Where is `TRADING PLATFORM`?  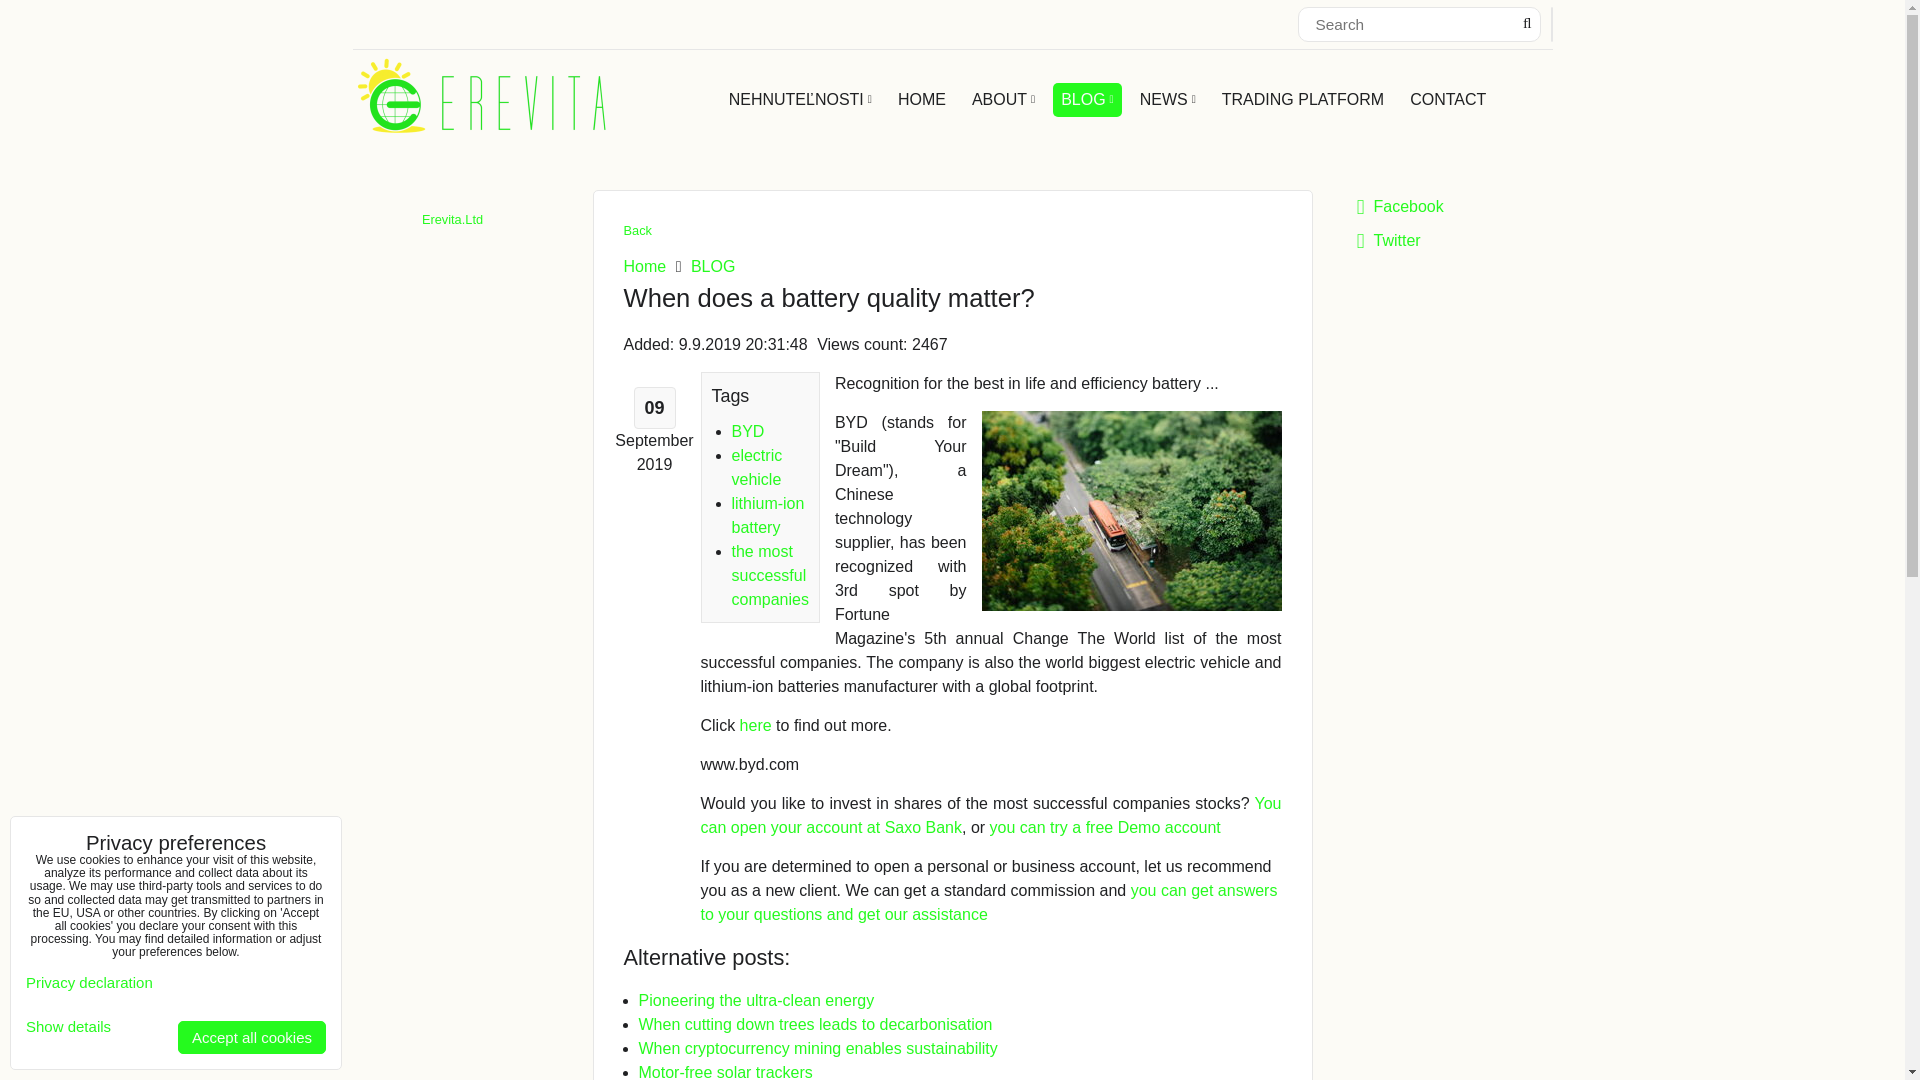 TRADING PLATFORM is located at coordinates (1302, 100).